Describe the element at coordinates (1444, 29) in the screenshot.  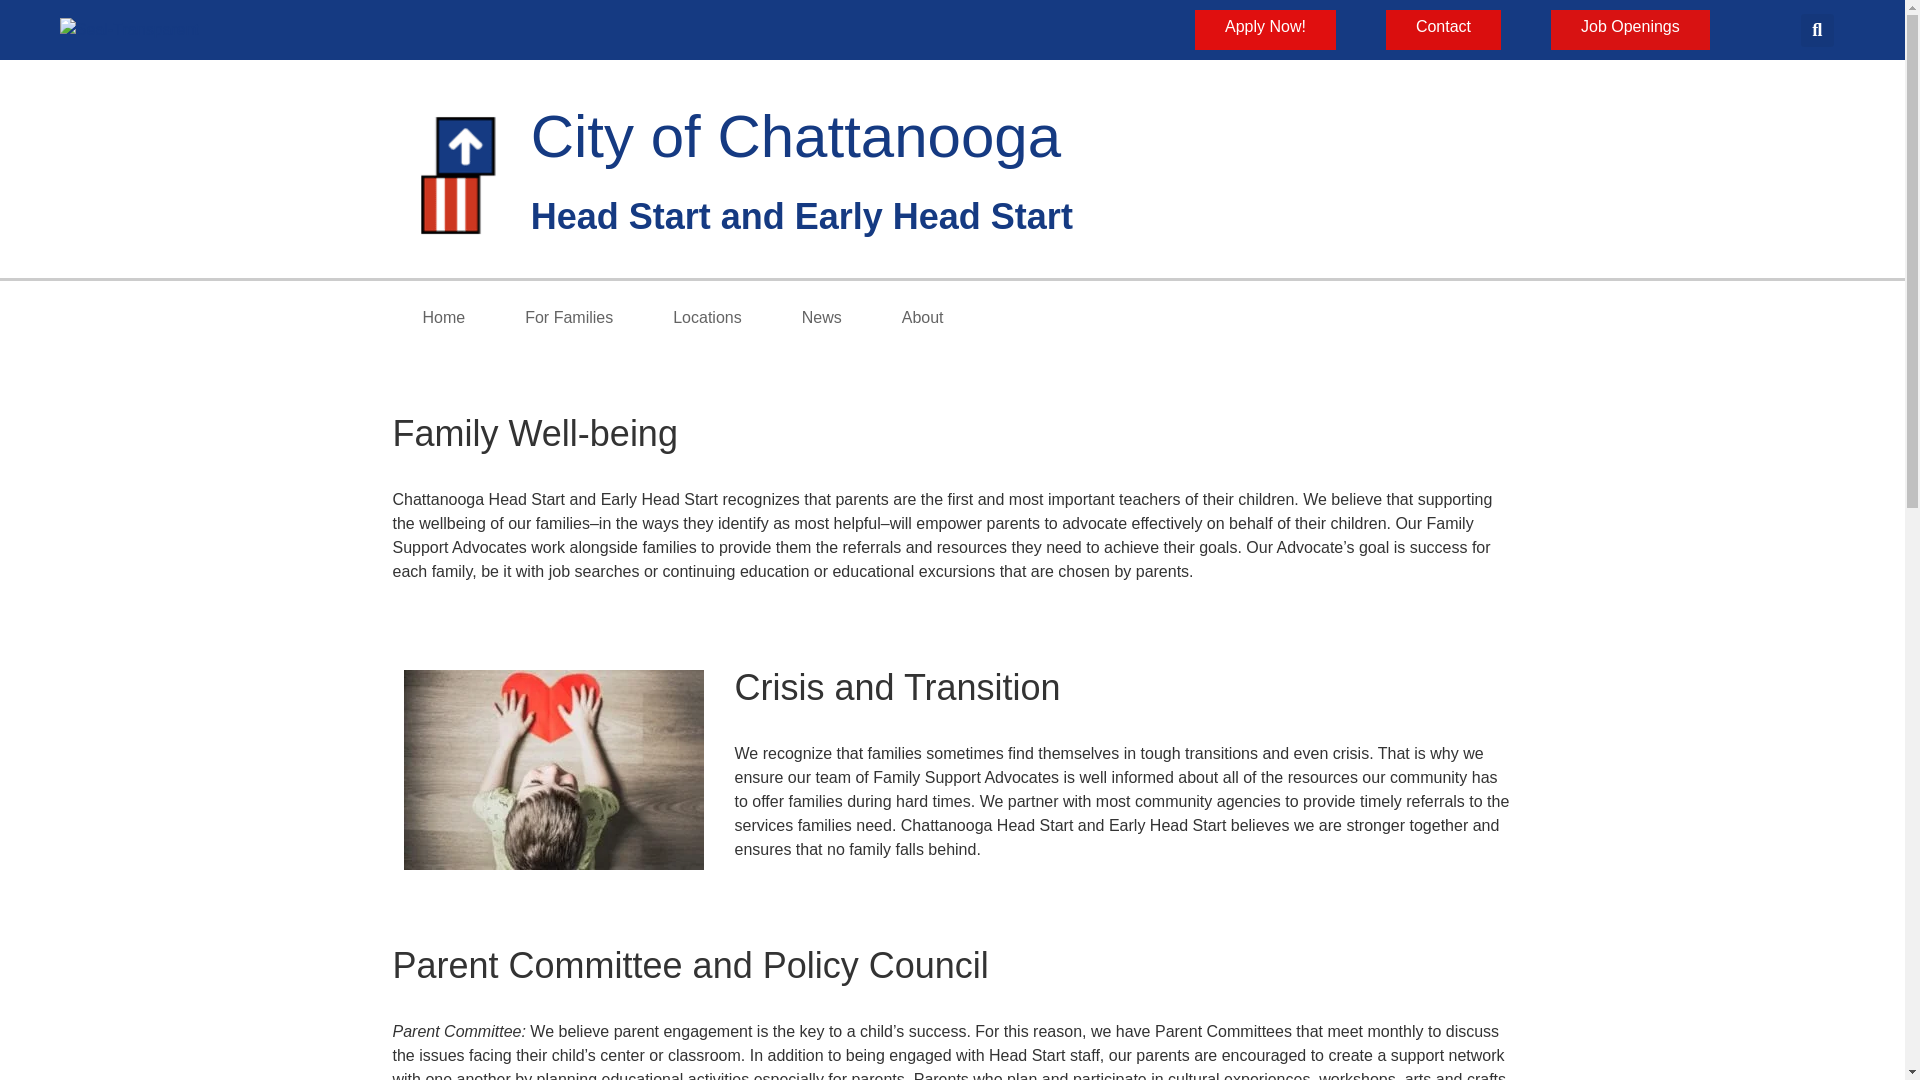
I see `Contact` at that location.